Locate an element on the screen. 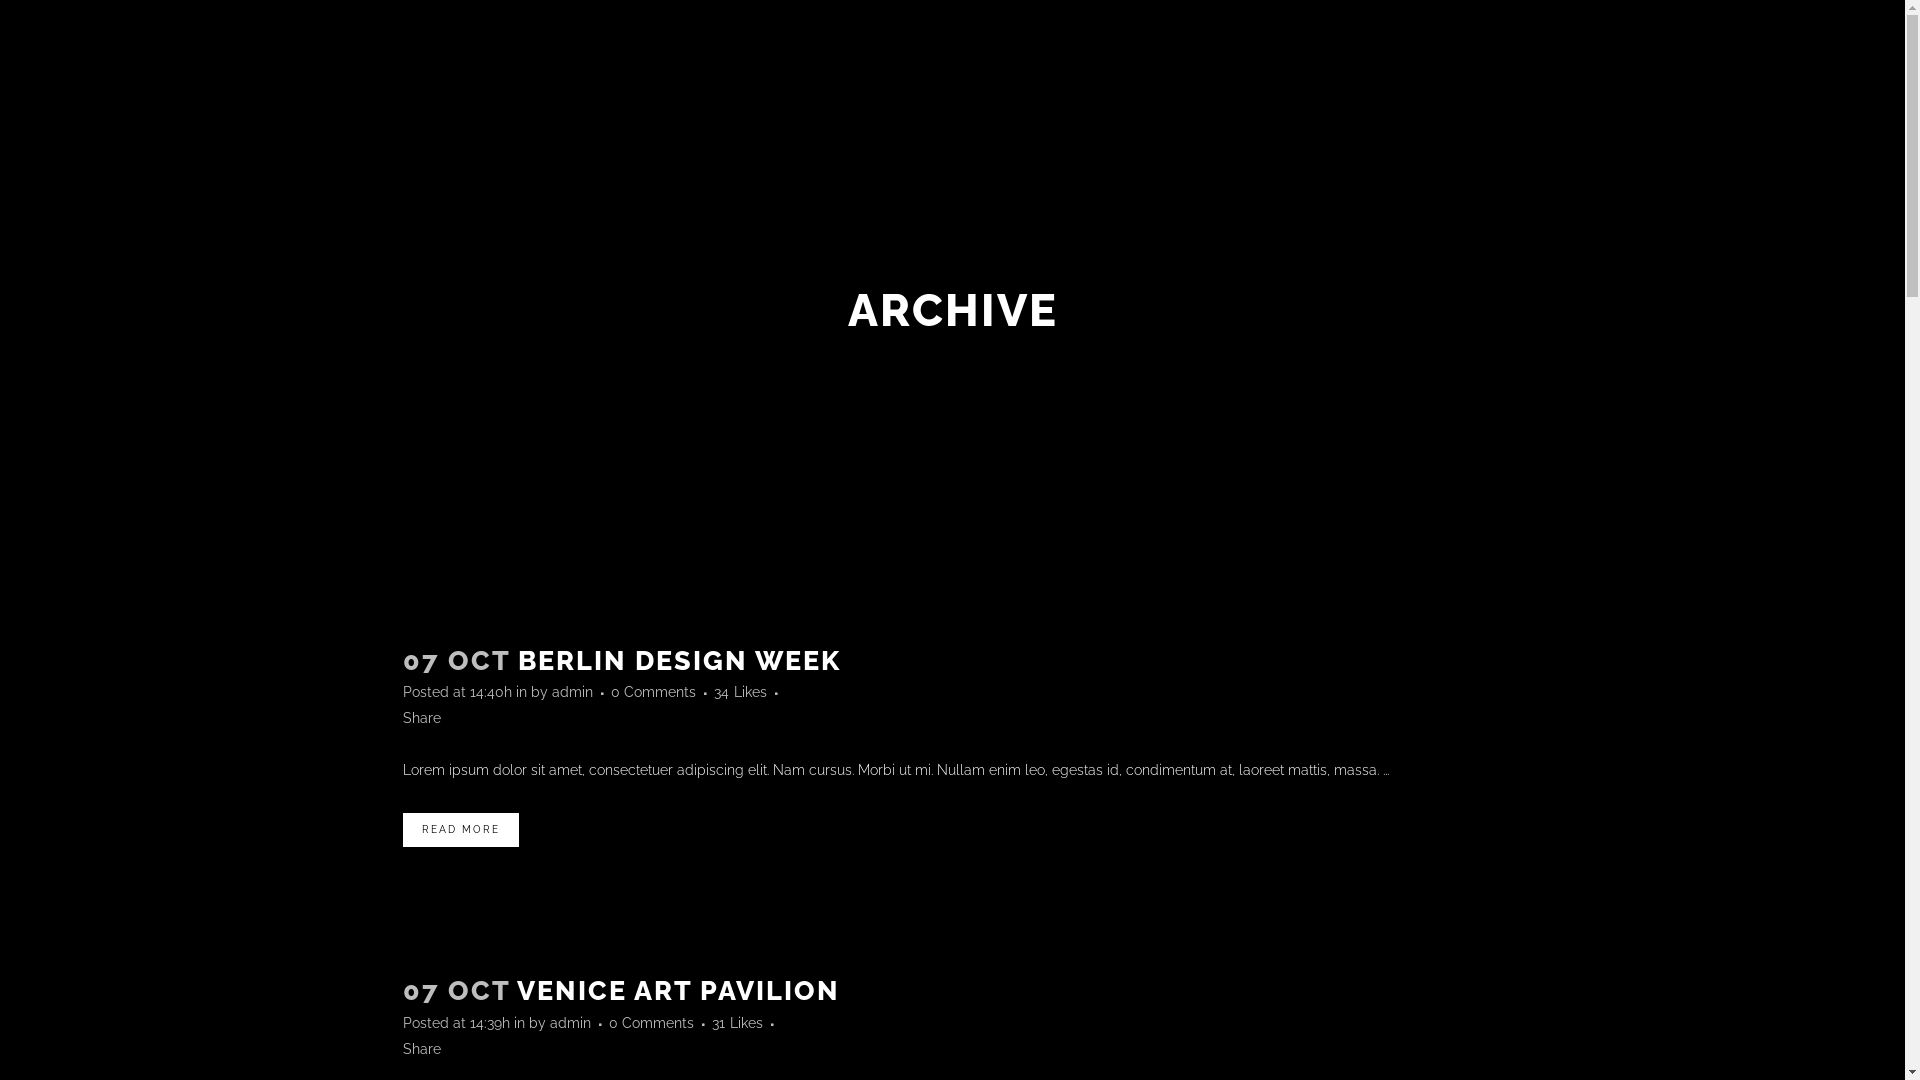 This screenshot has width=1920, height=1080. PRENDRE UN RDV is located at coordinates (904, 75).